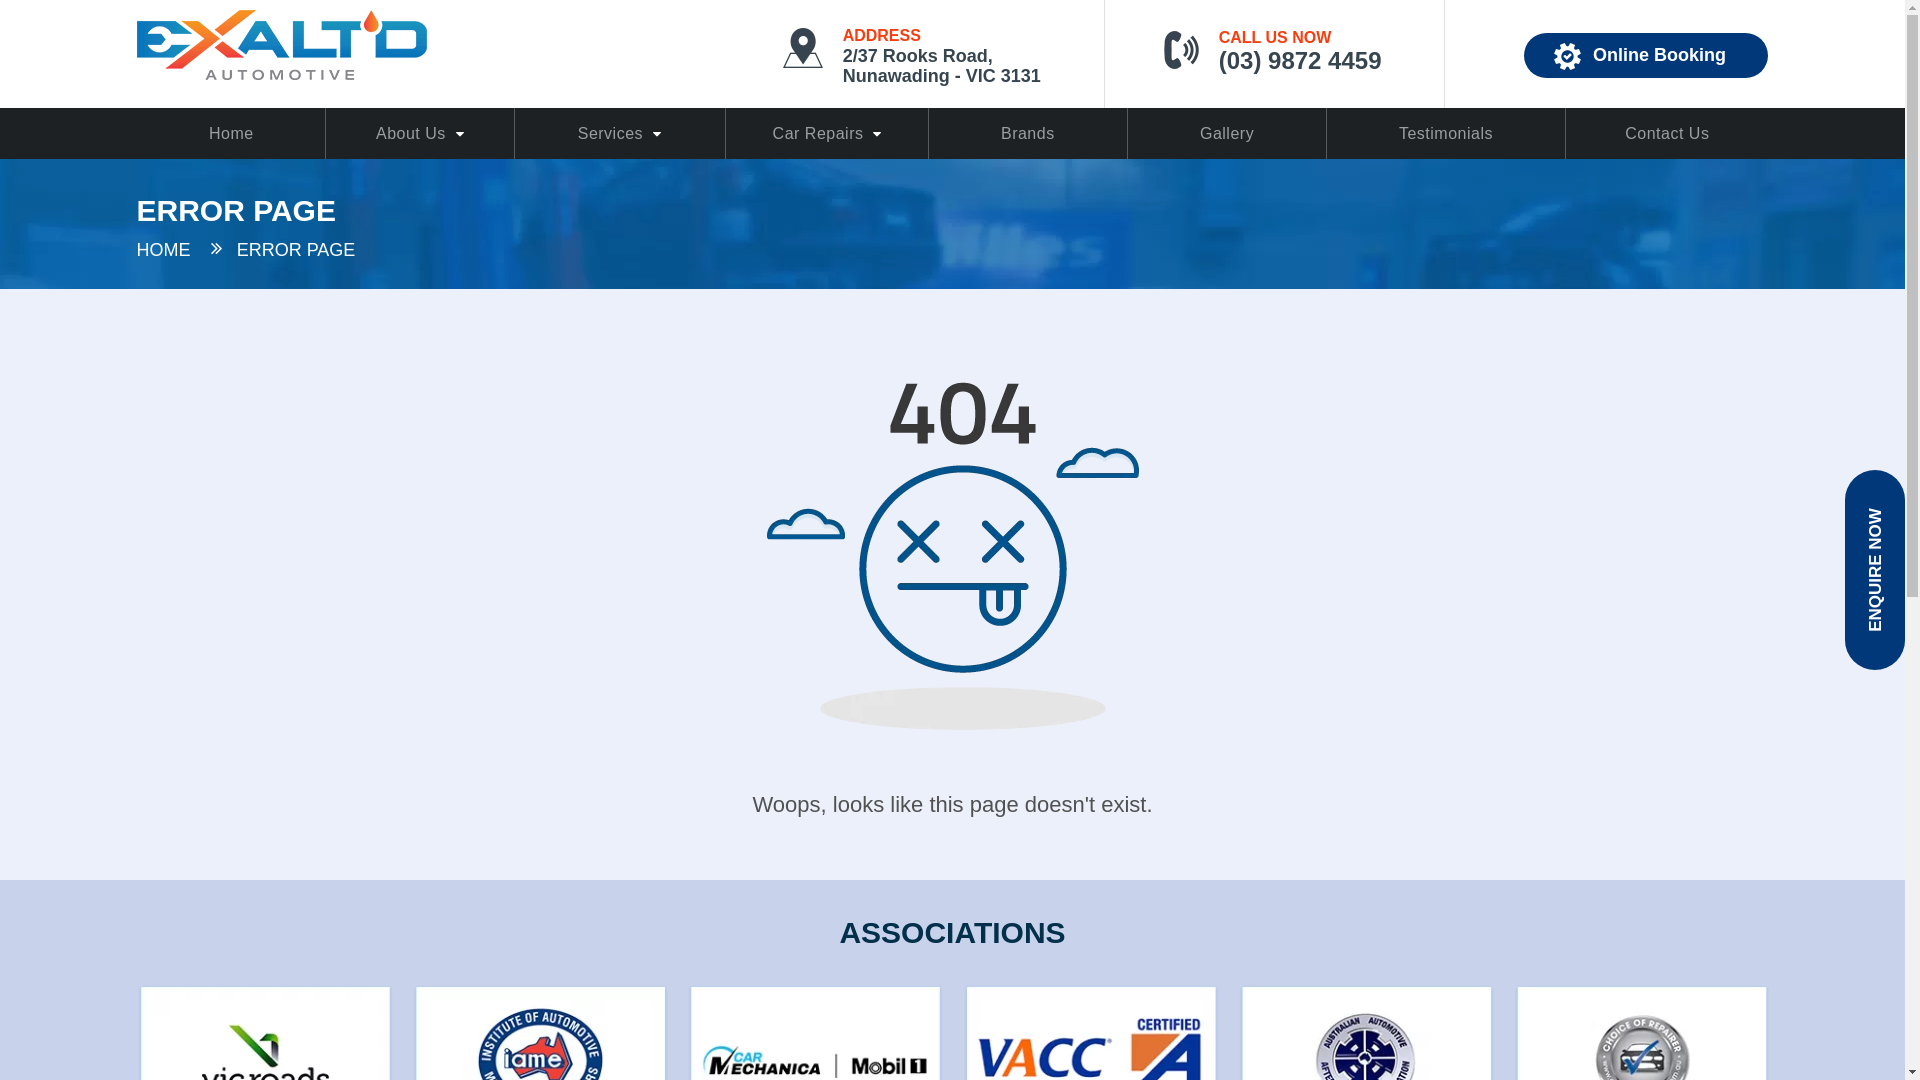  What do you see at coordinates (163, 250) in the screenshot?
I see `HOME` at bounding box center [163, 250].